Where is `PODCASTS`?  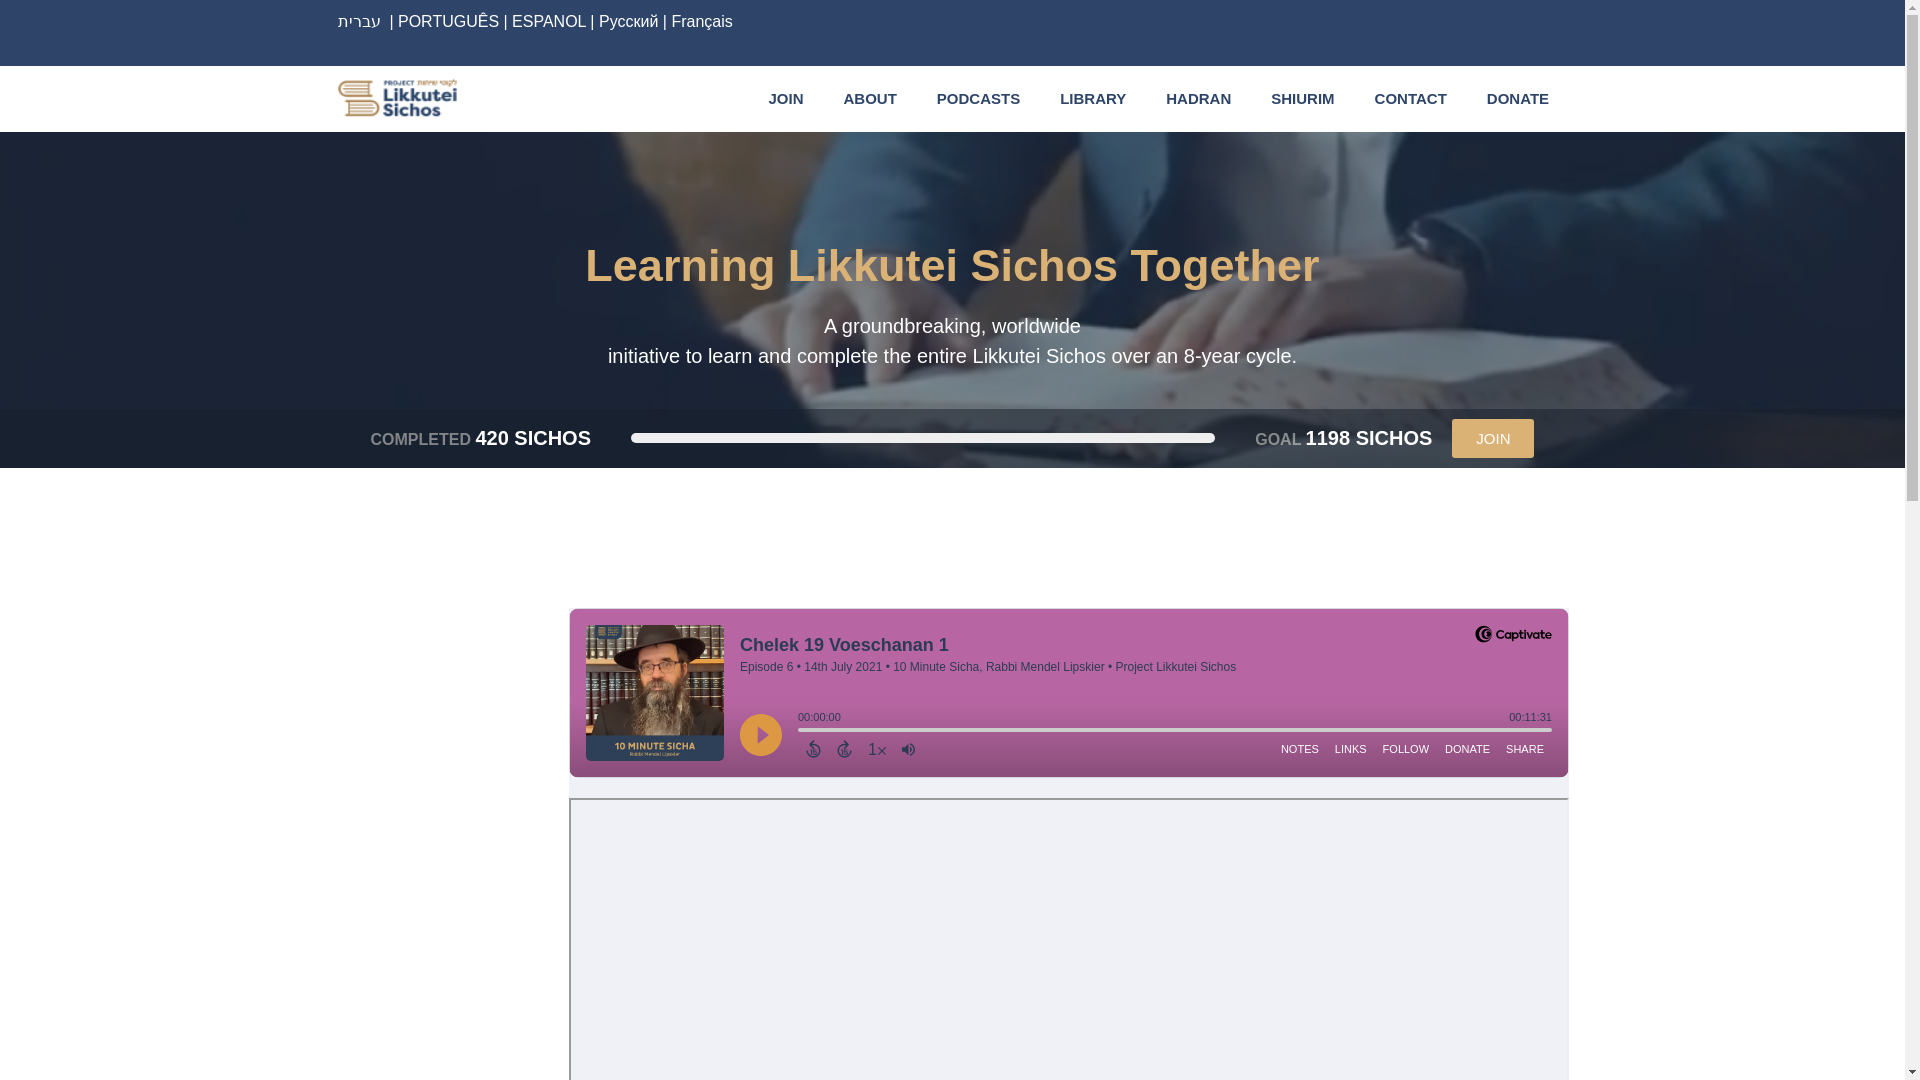 PODCASTS is located at coordinates (978, 98).